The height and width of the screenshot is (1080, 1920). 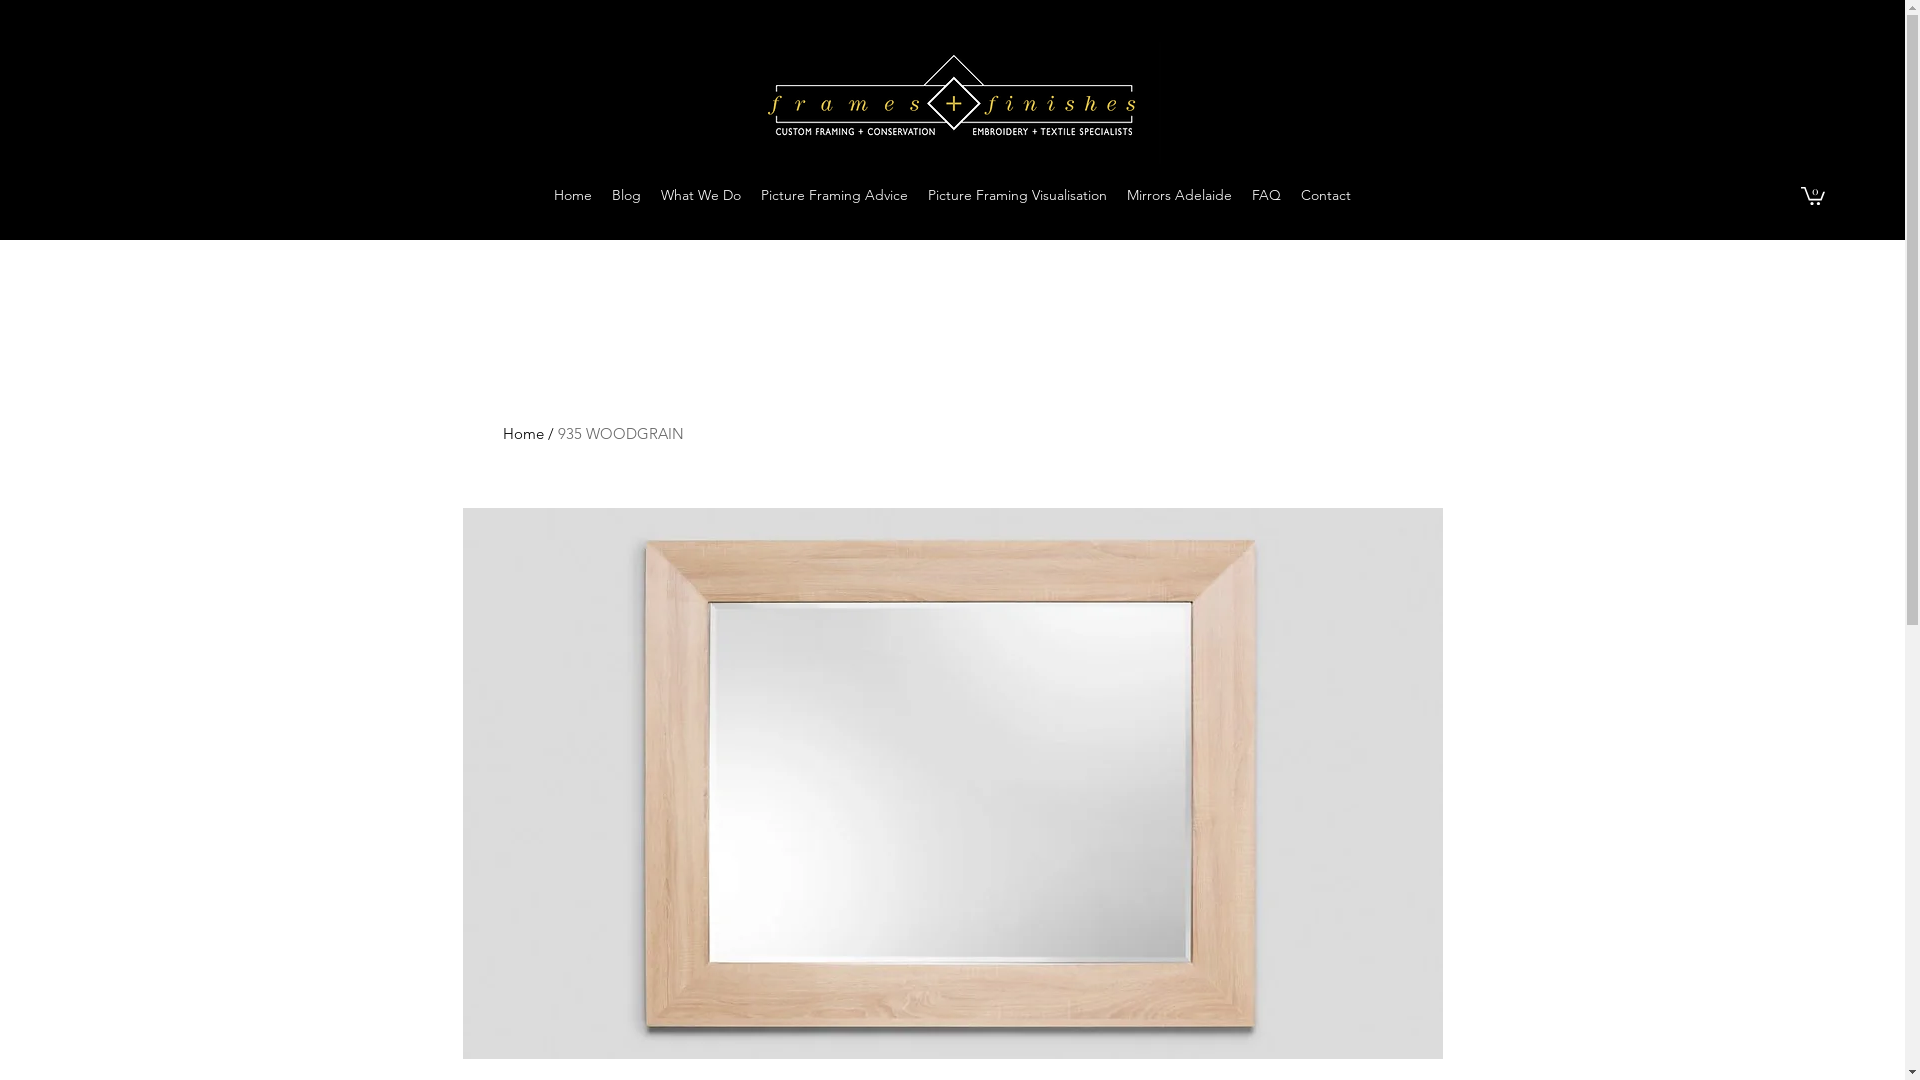 I want to click on Mirrors Adelaide, so click(x=1180, y=195).